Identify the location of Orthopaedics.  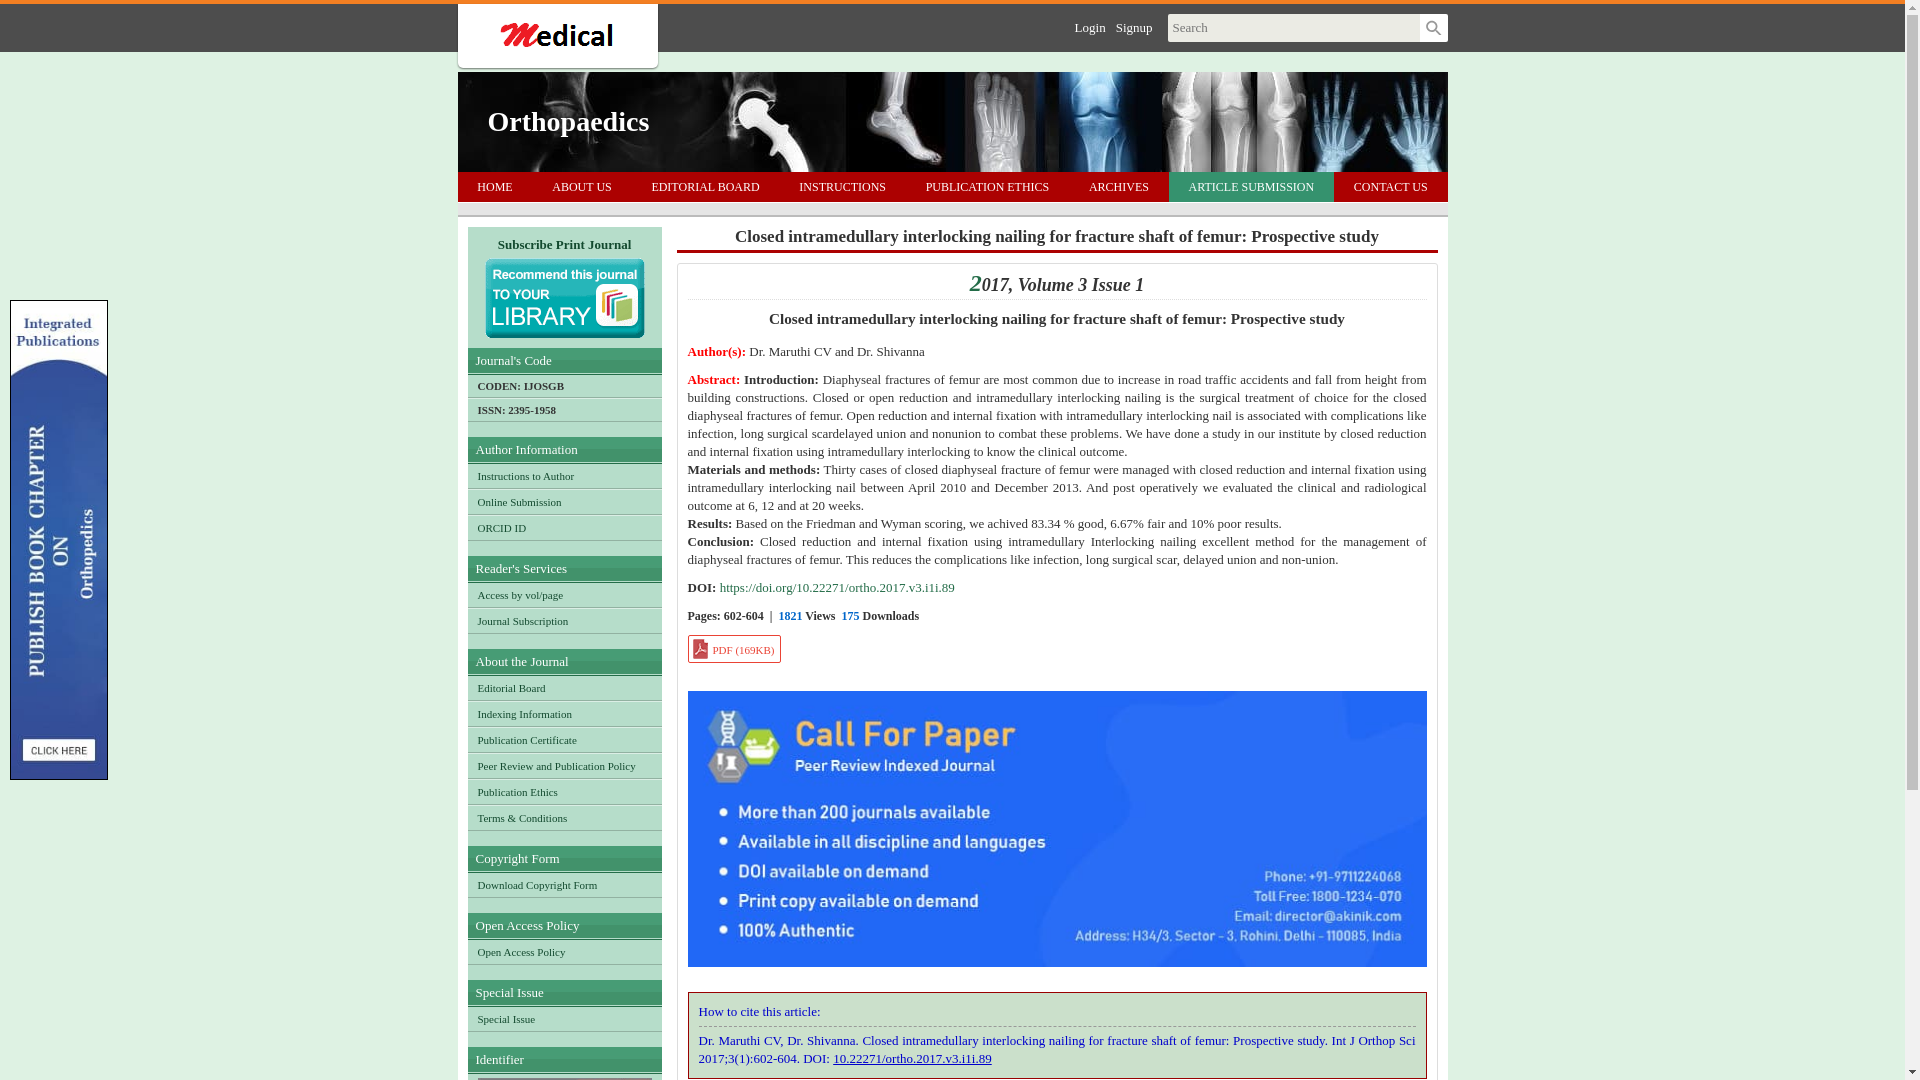
(568, 122).